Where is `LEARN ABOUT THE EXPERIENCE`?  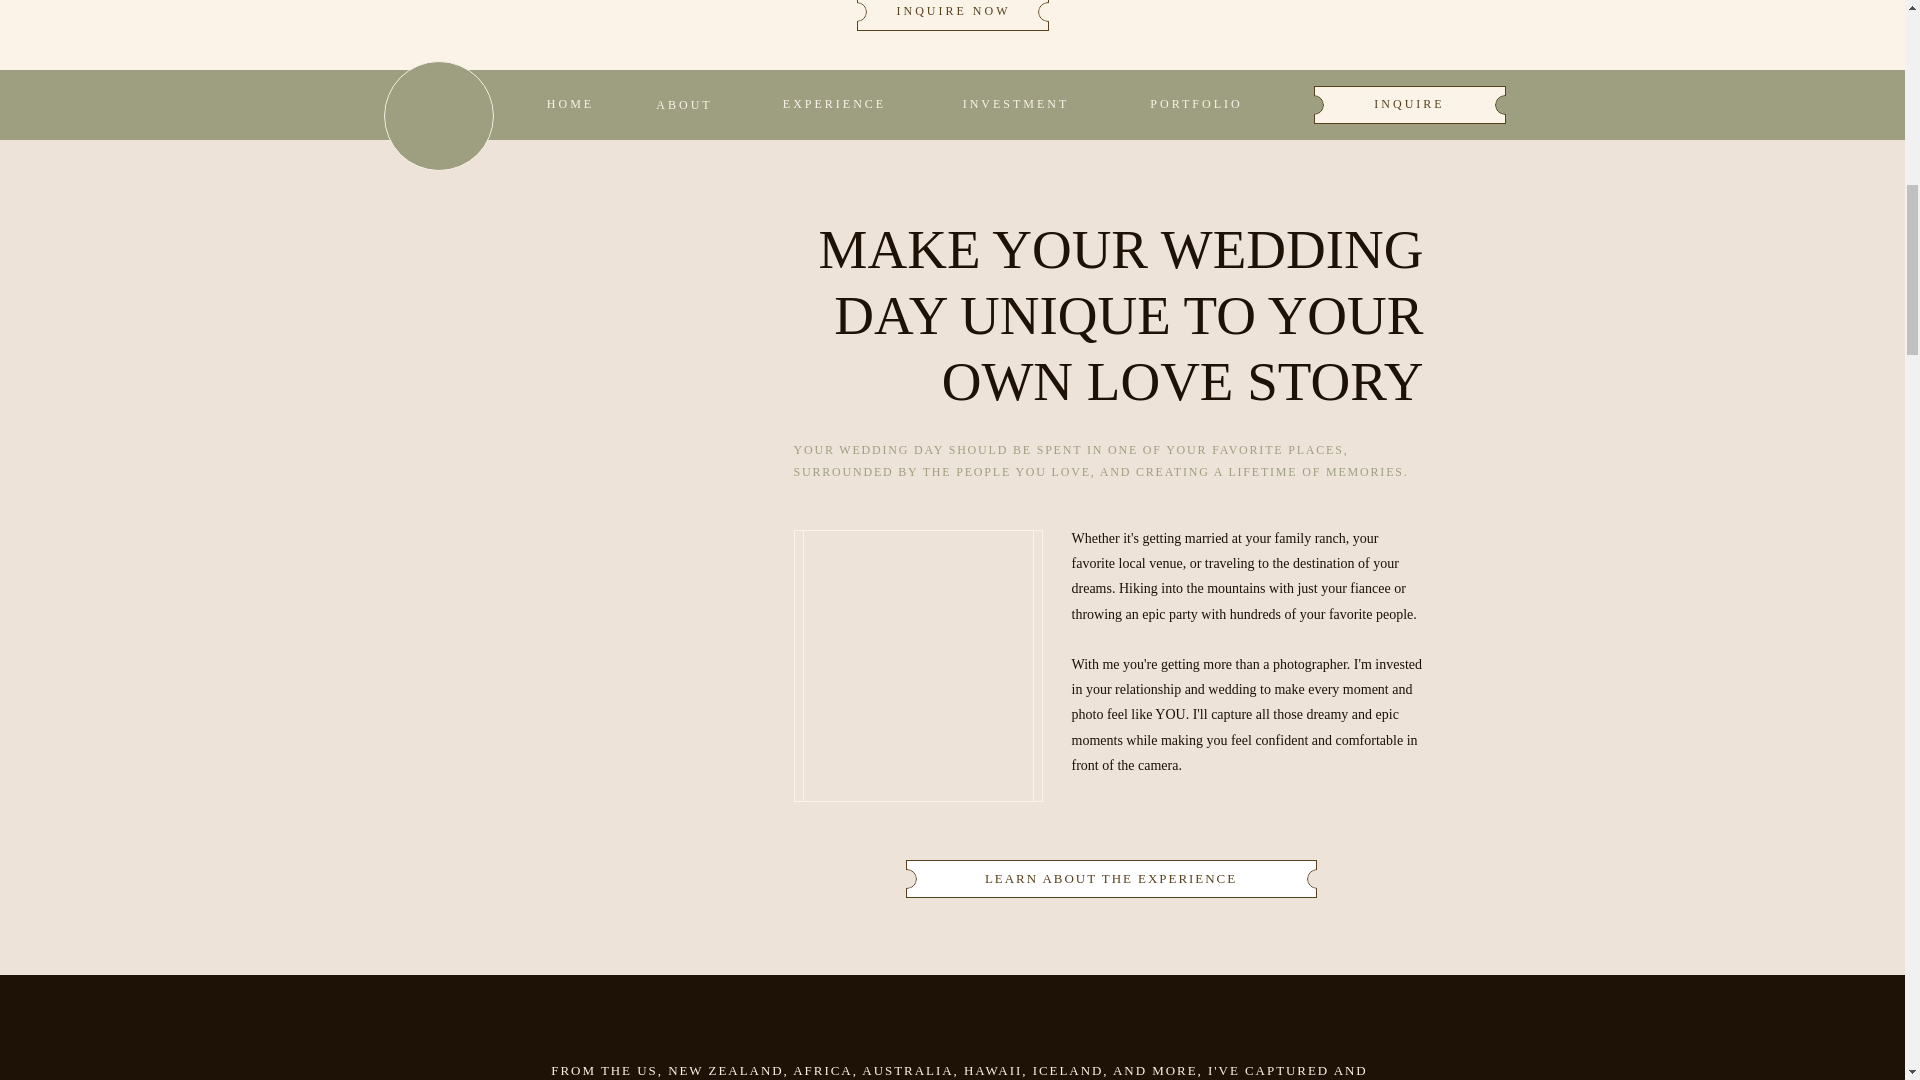
LEARN ABOUT THE EXPERIENCE is located at coordinates (1110, 878).